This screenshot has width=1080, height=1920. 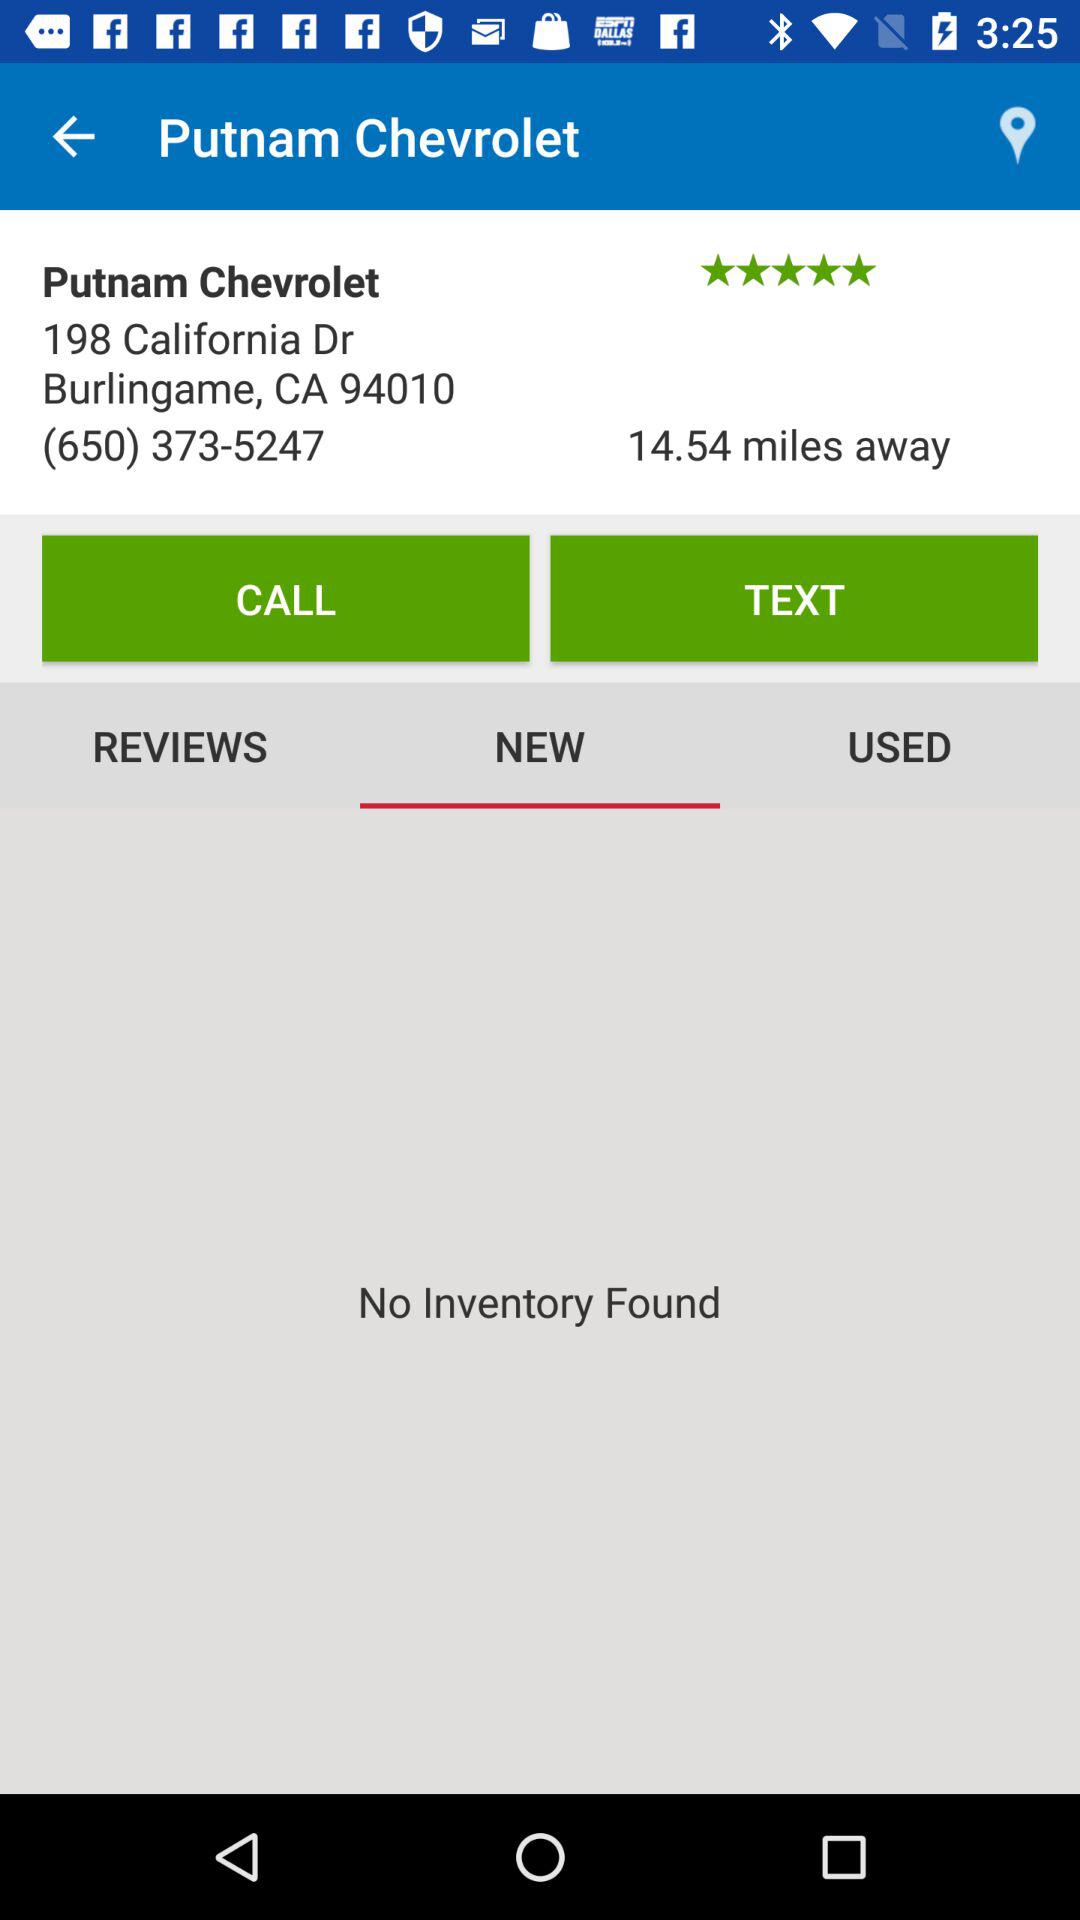 What do you see at coordinates (794, 598) in the screenshot?
I see `tap icon next to call icon` at bounding box center [794, 598].